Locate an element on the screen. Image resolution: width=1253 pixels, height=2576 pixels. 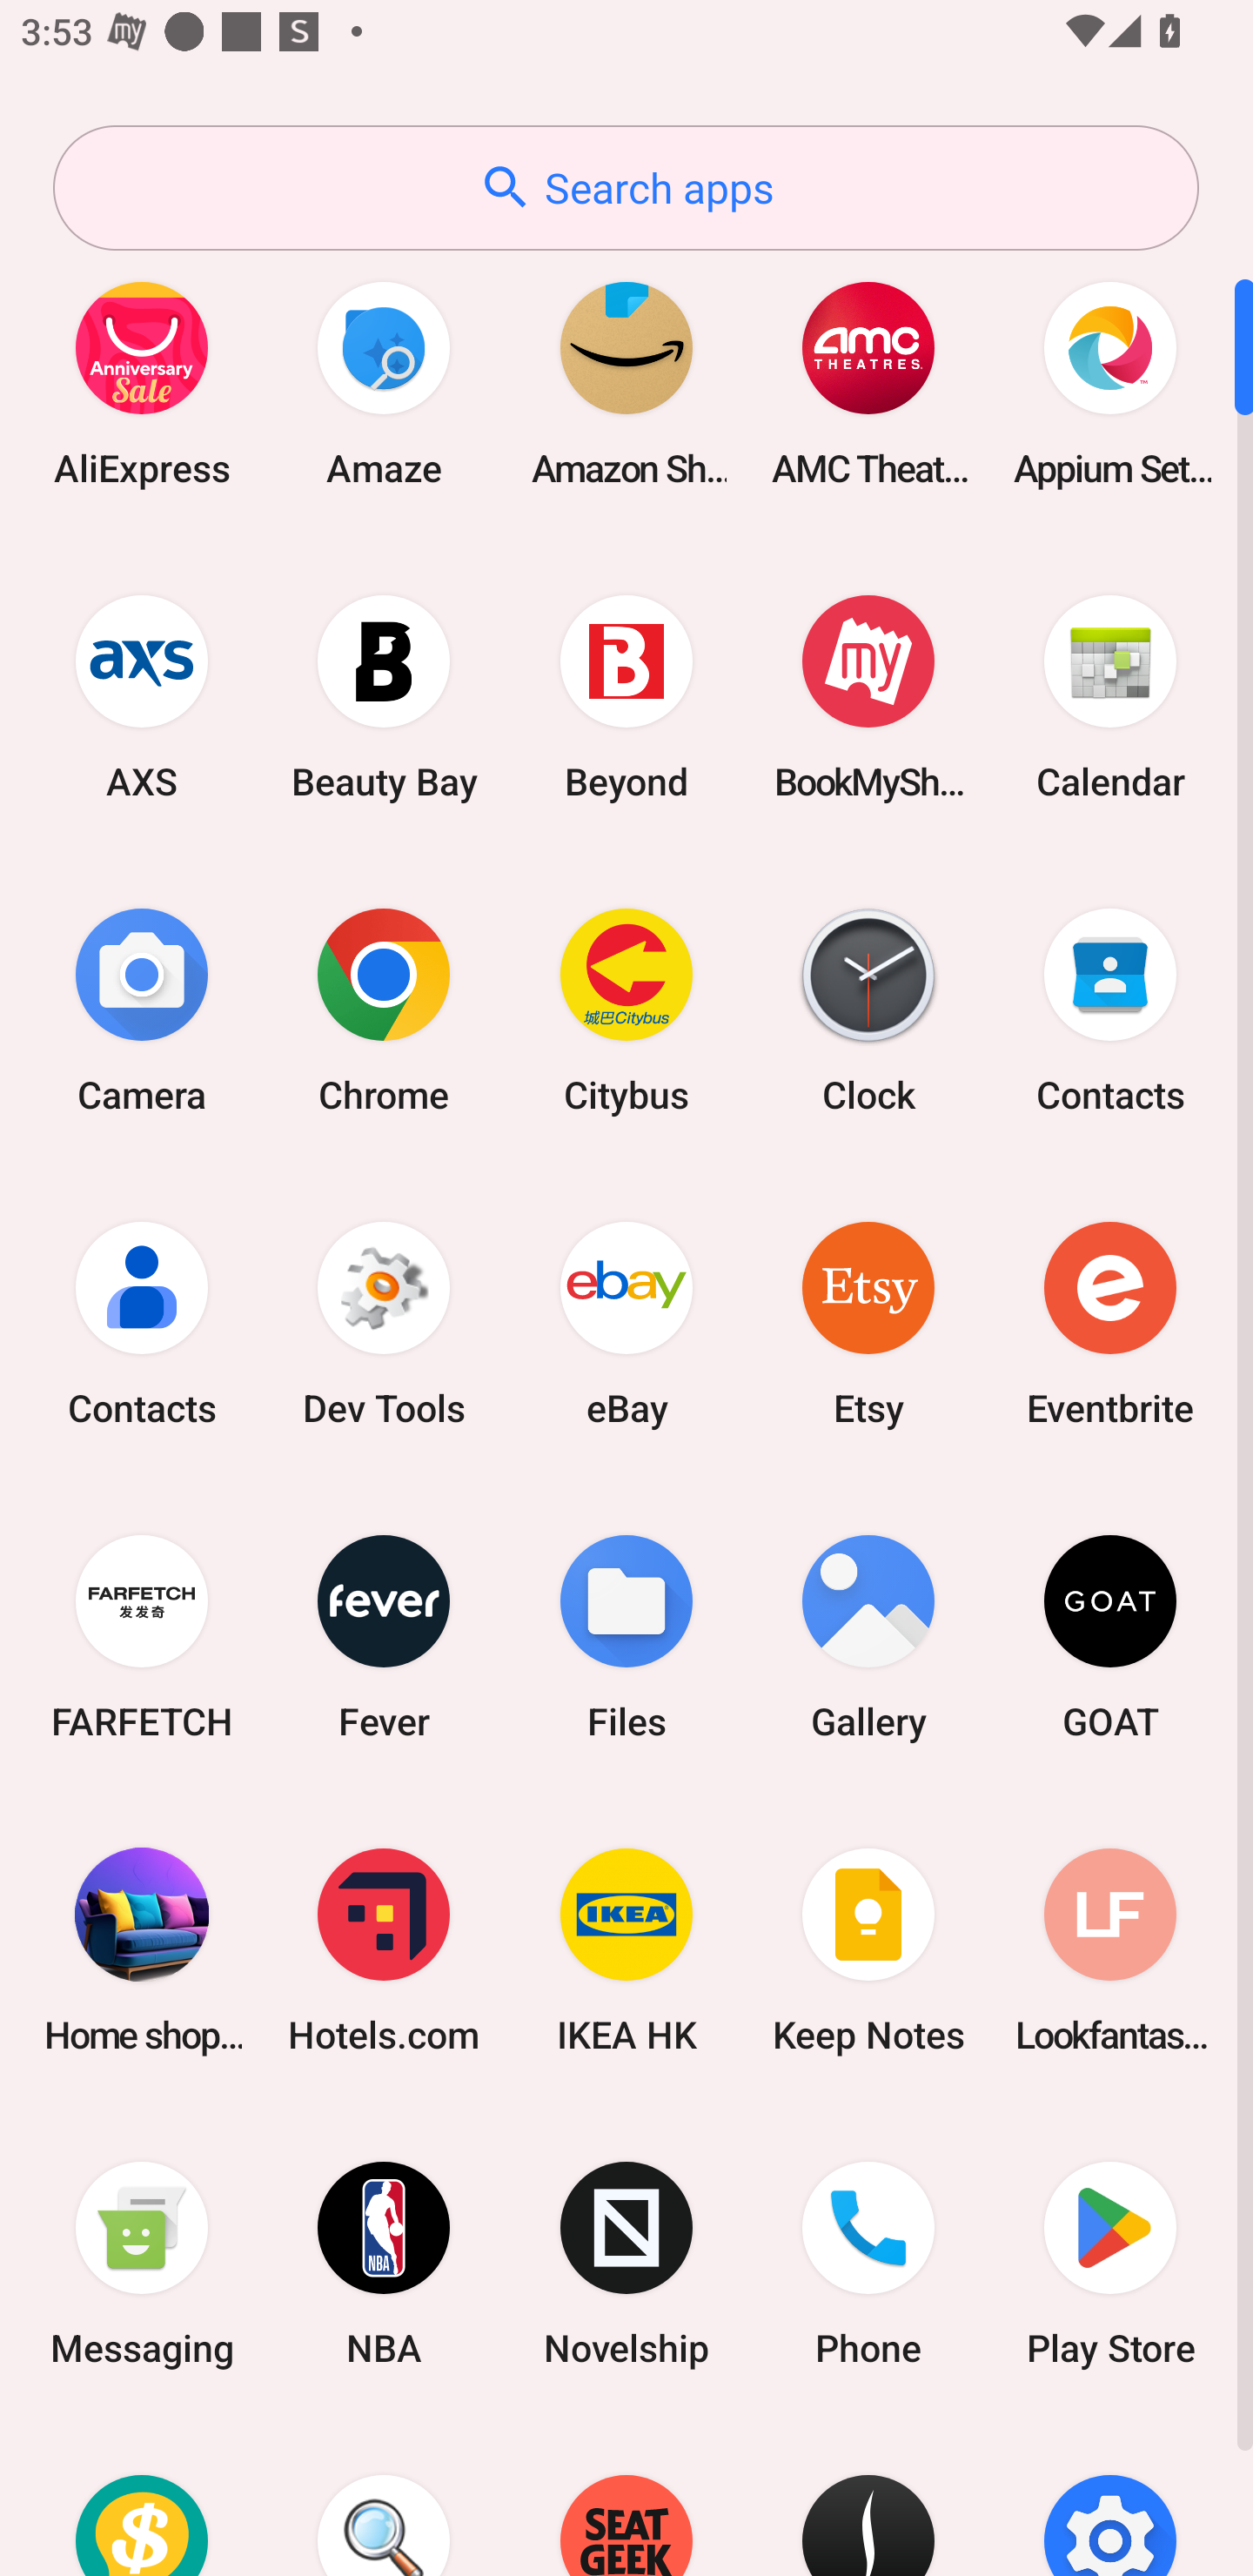
Hotels.com is located at coordinates (384, 1949).